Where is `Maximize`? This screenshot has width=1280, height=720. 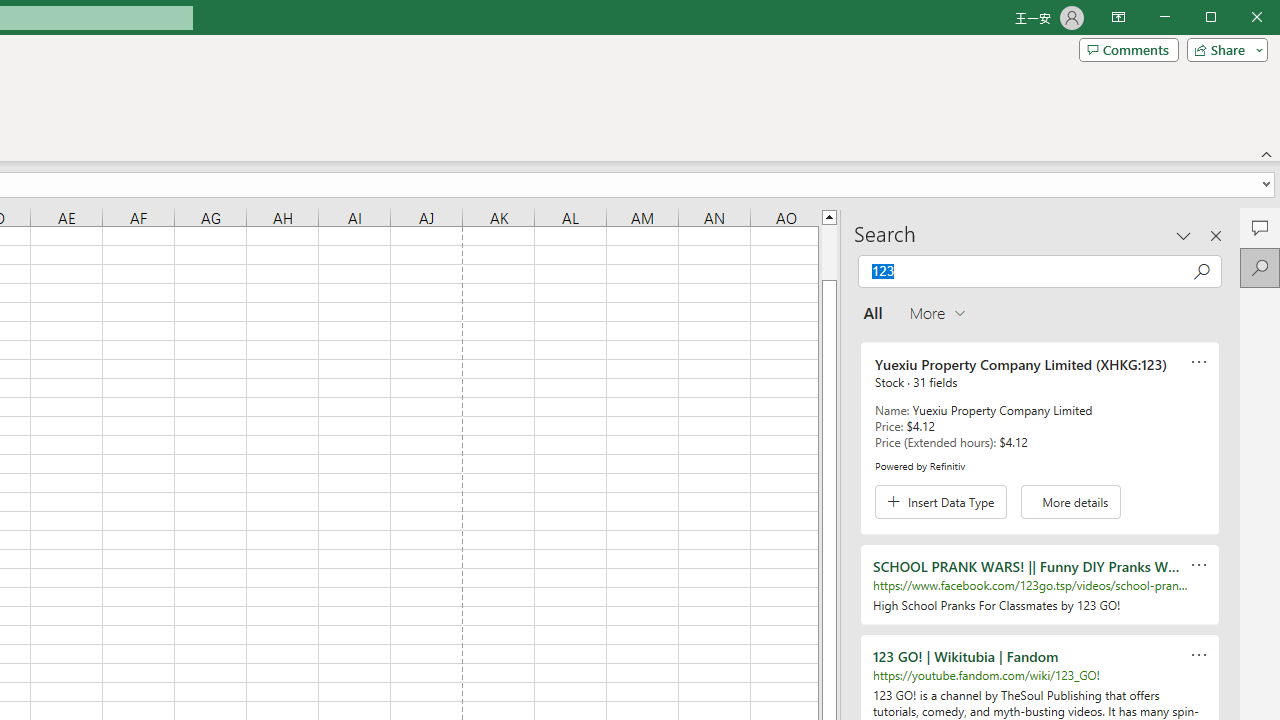 Maximize is located at coordinates (1239, 18).